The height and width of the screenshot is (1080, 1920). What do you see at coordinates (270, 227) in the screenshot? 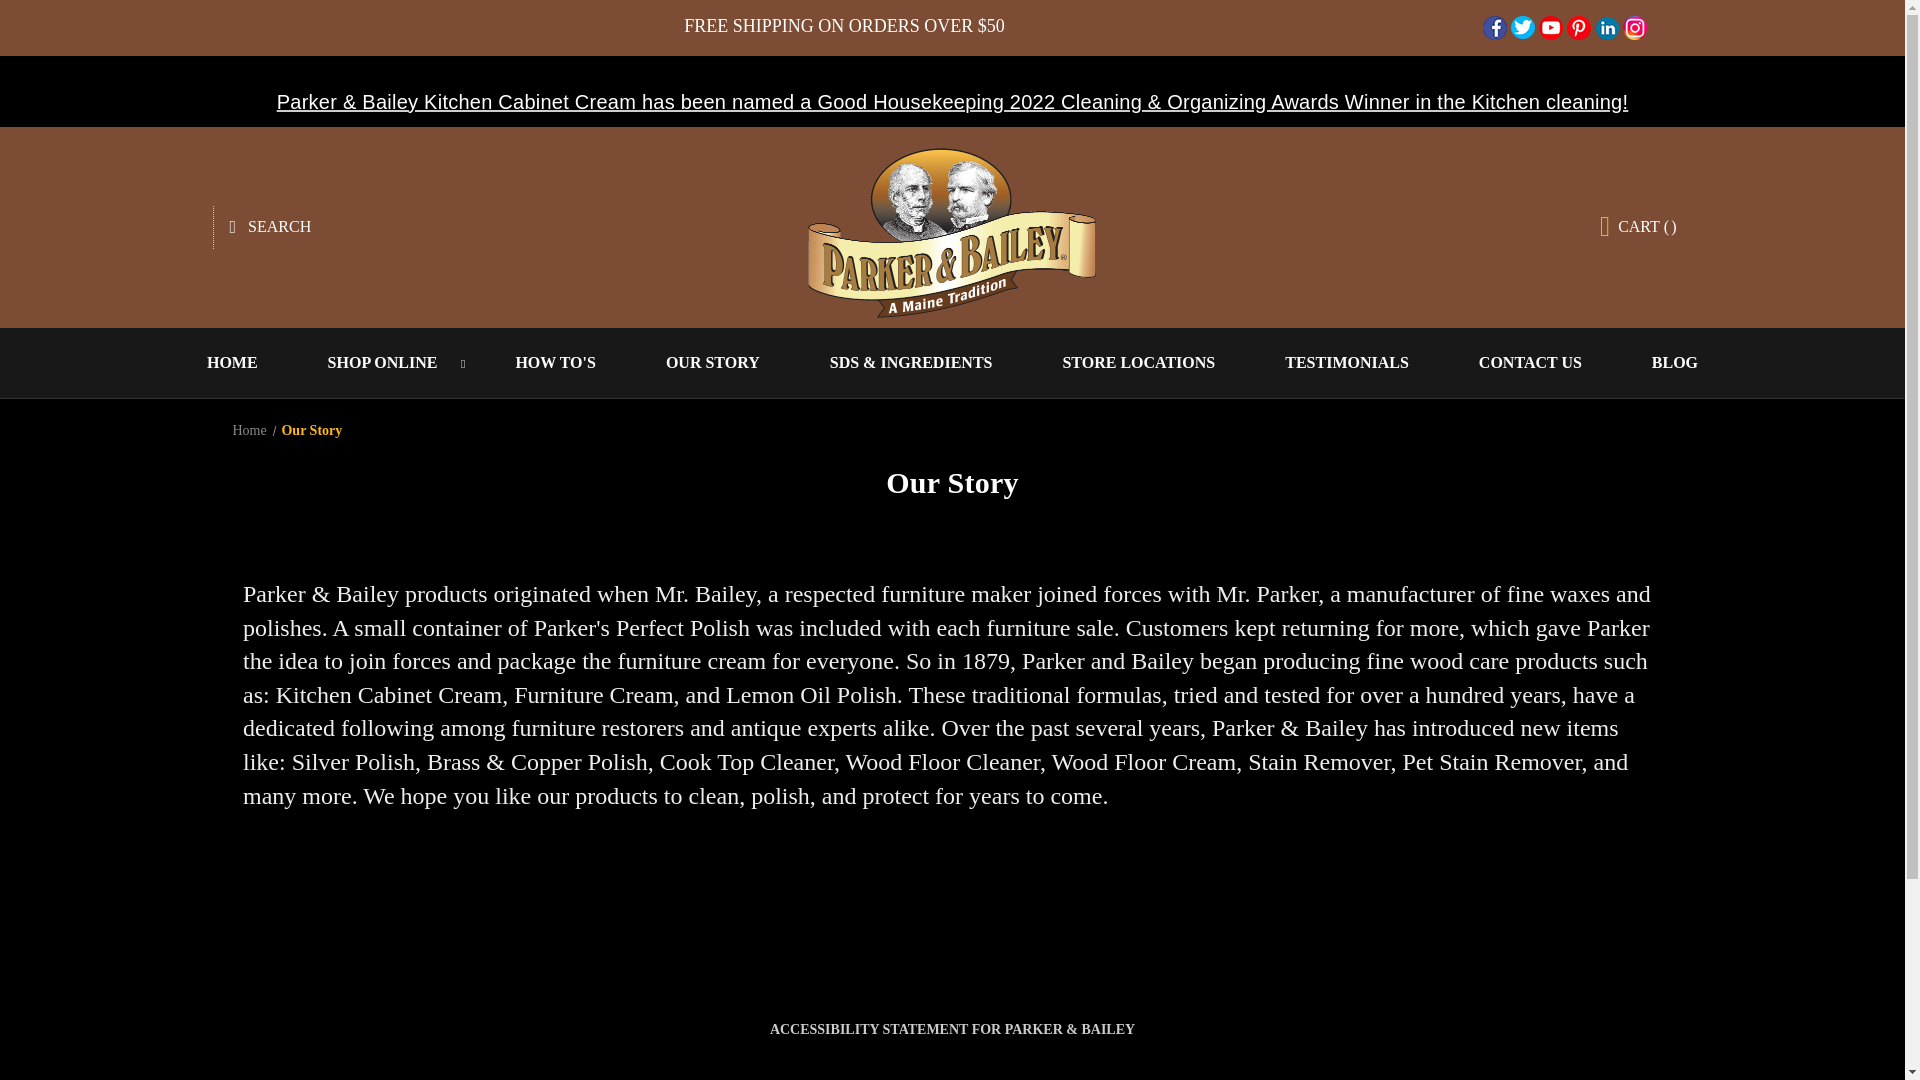
I see `SEARCH` at bounding box center [270, 227].